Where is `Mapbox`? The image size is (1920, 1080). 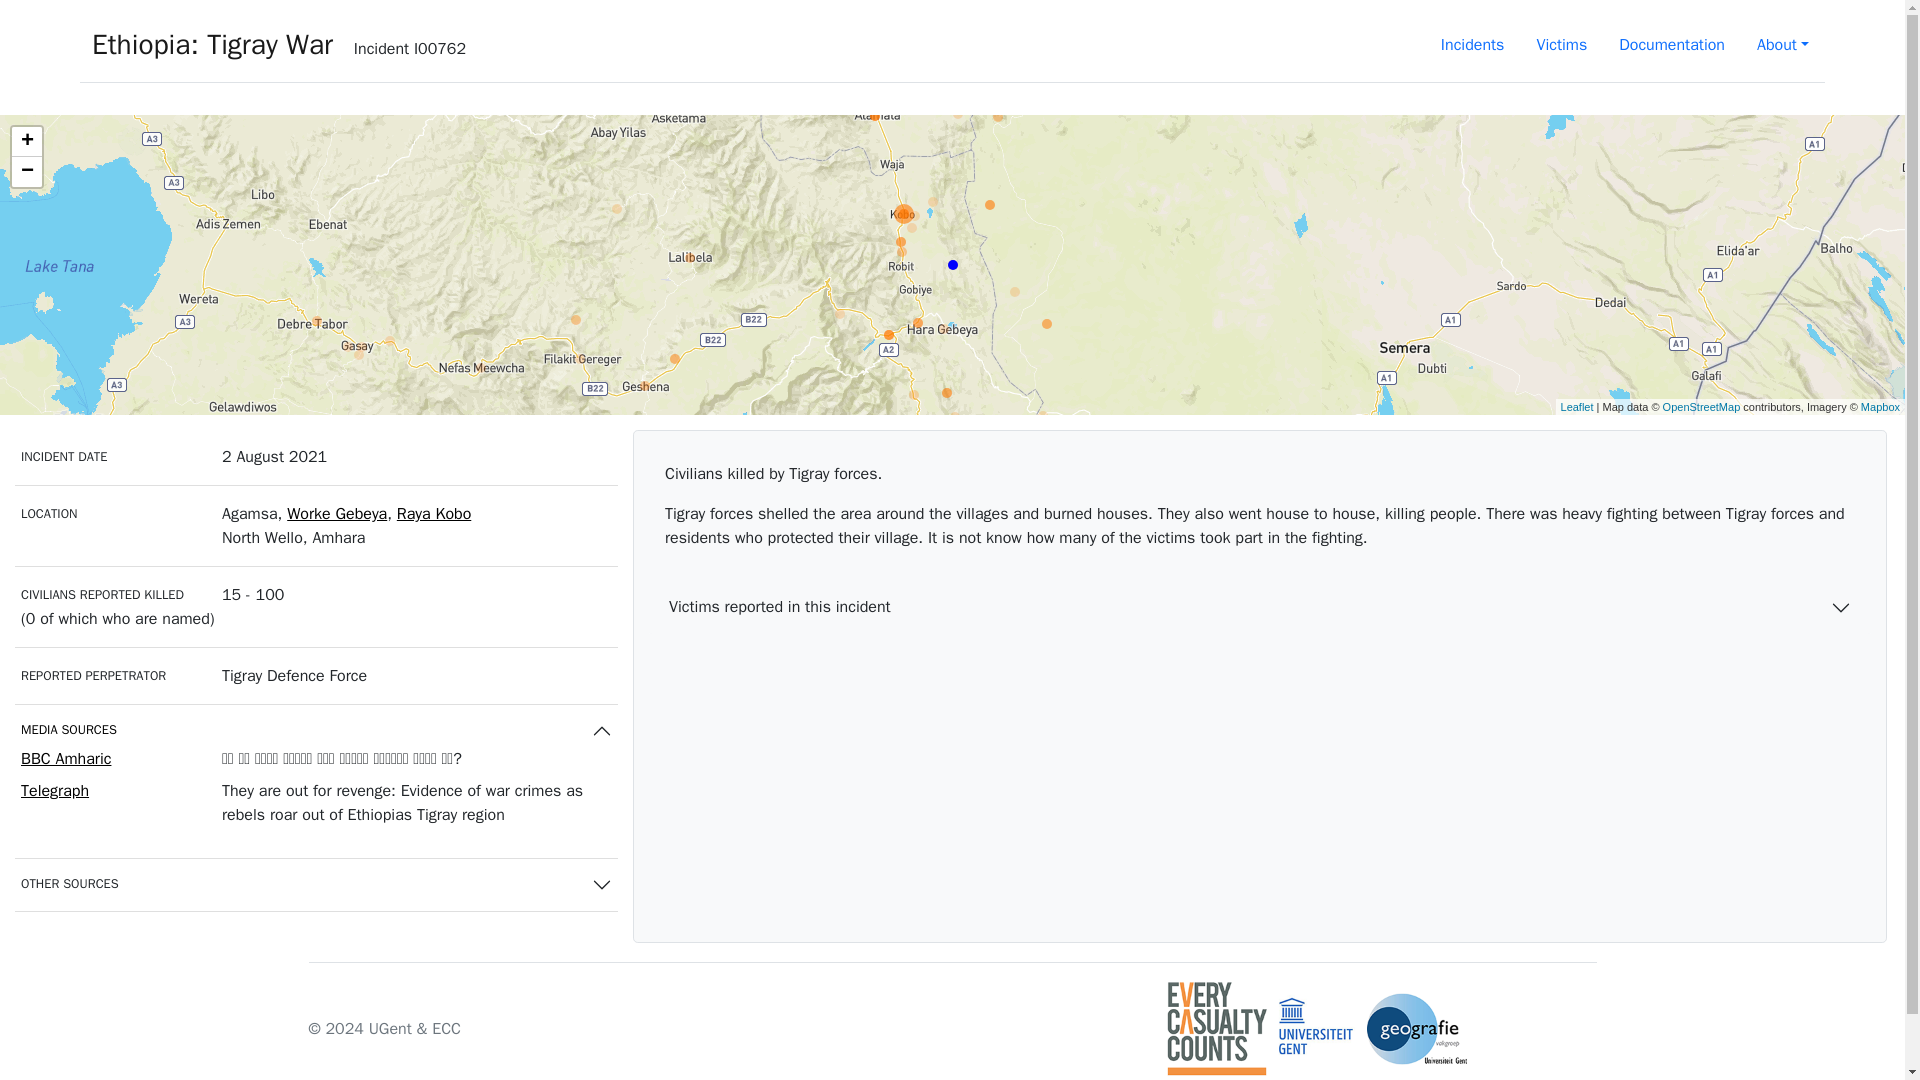 Mapbox is located at coordinates (1880, 405).